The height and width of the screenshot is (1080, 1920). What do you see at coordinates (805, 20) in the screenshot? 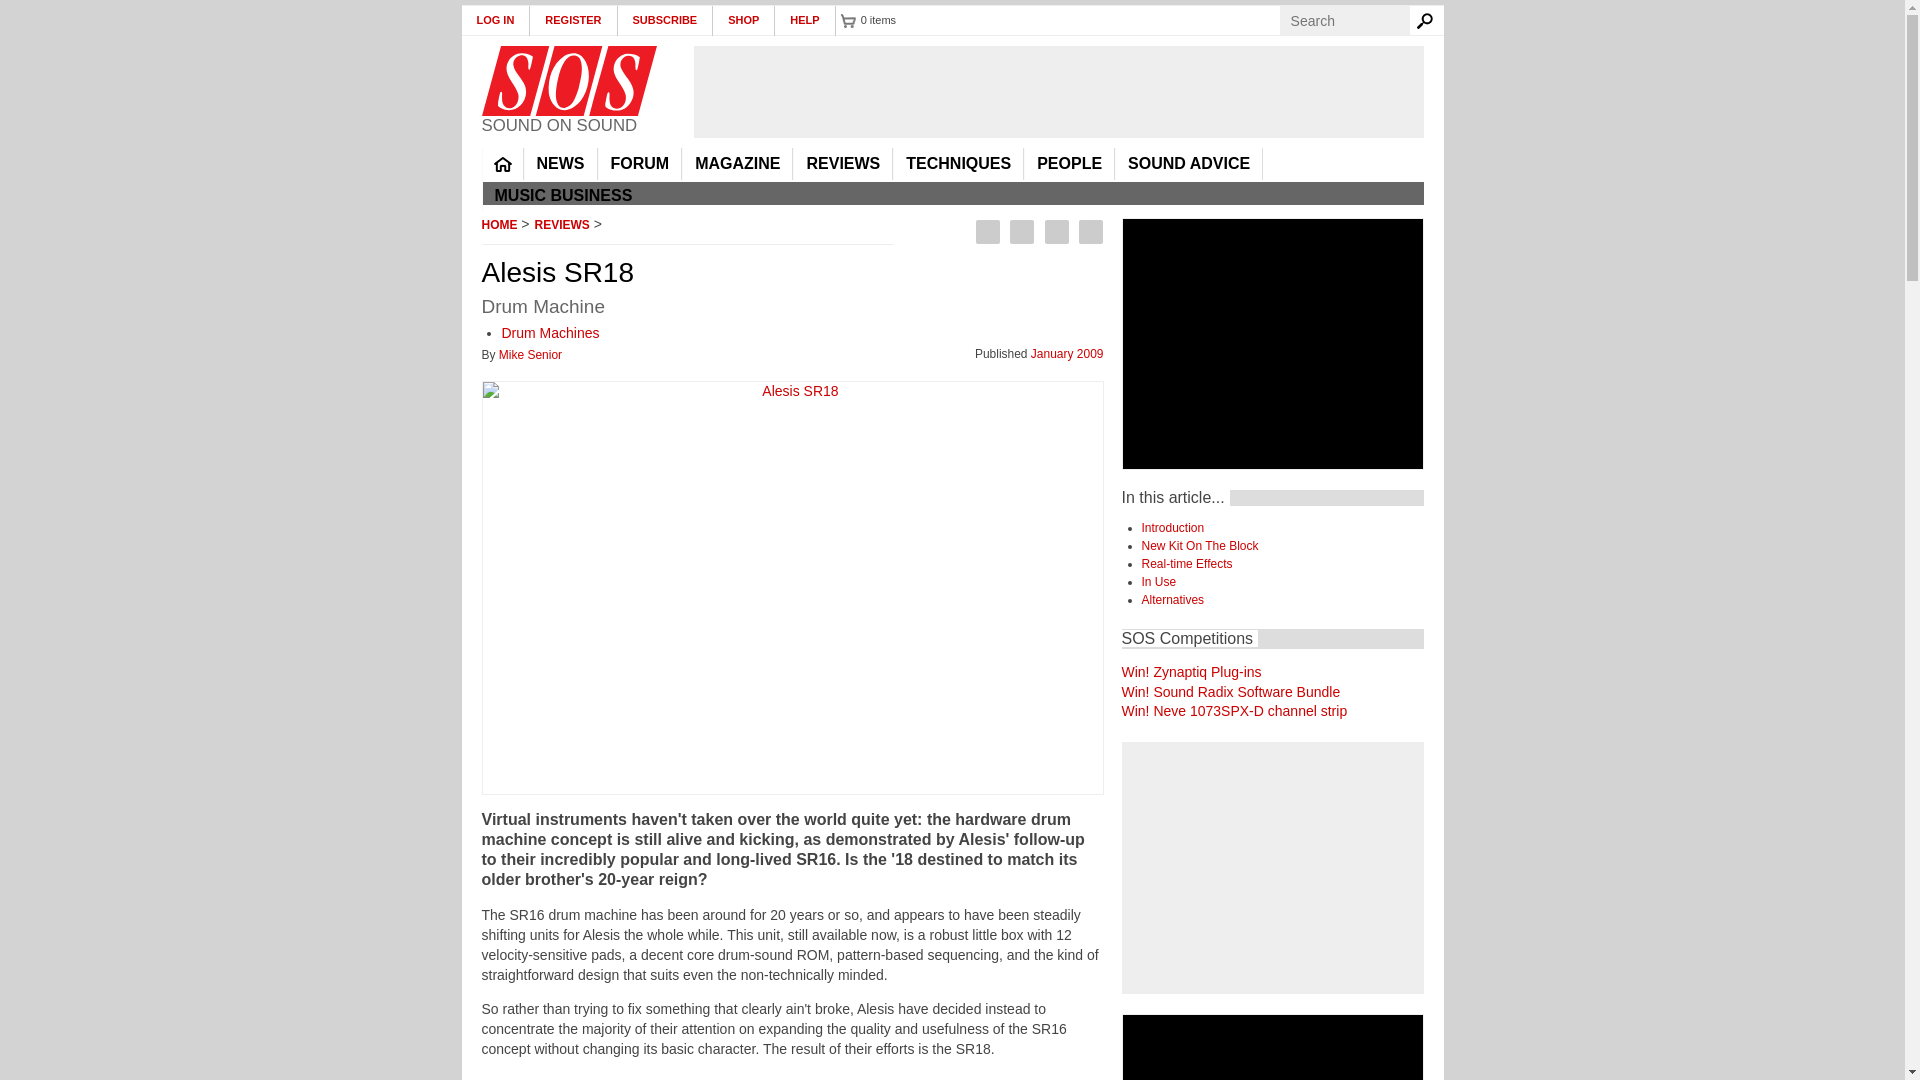
I see `HELP` at bounding box center [805, 20].